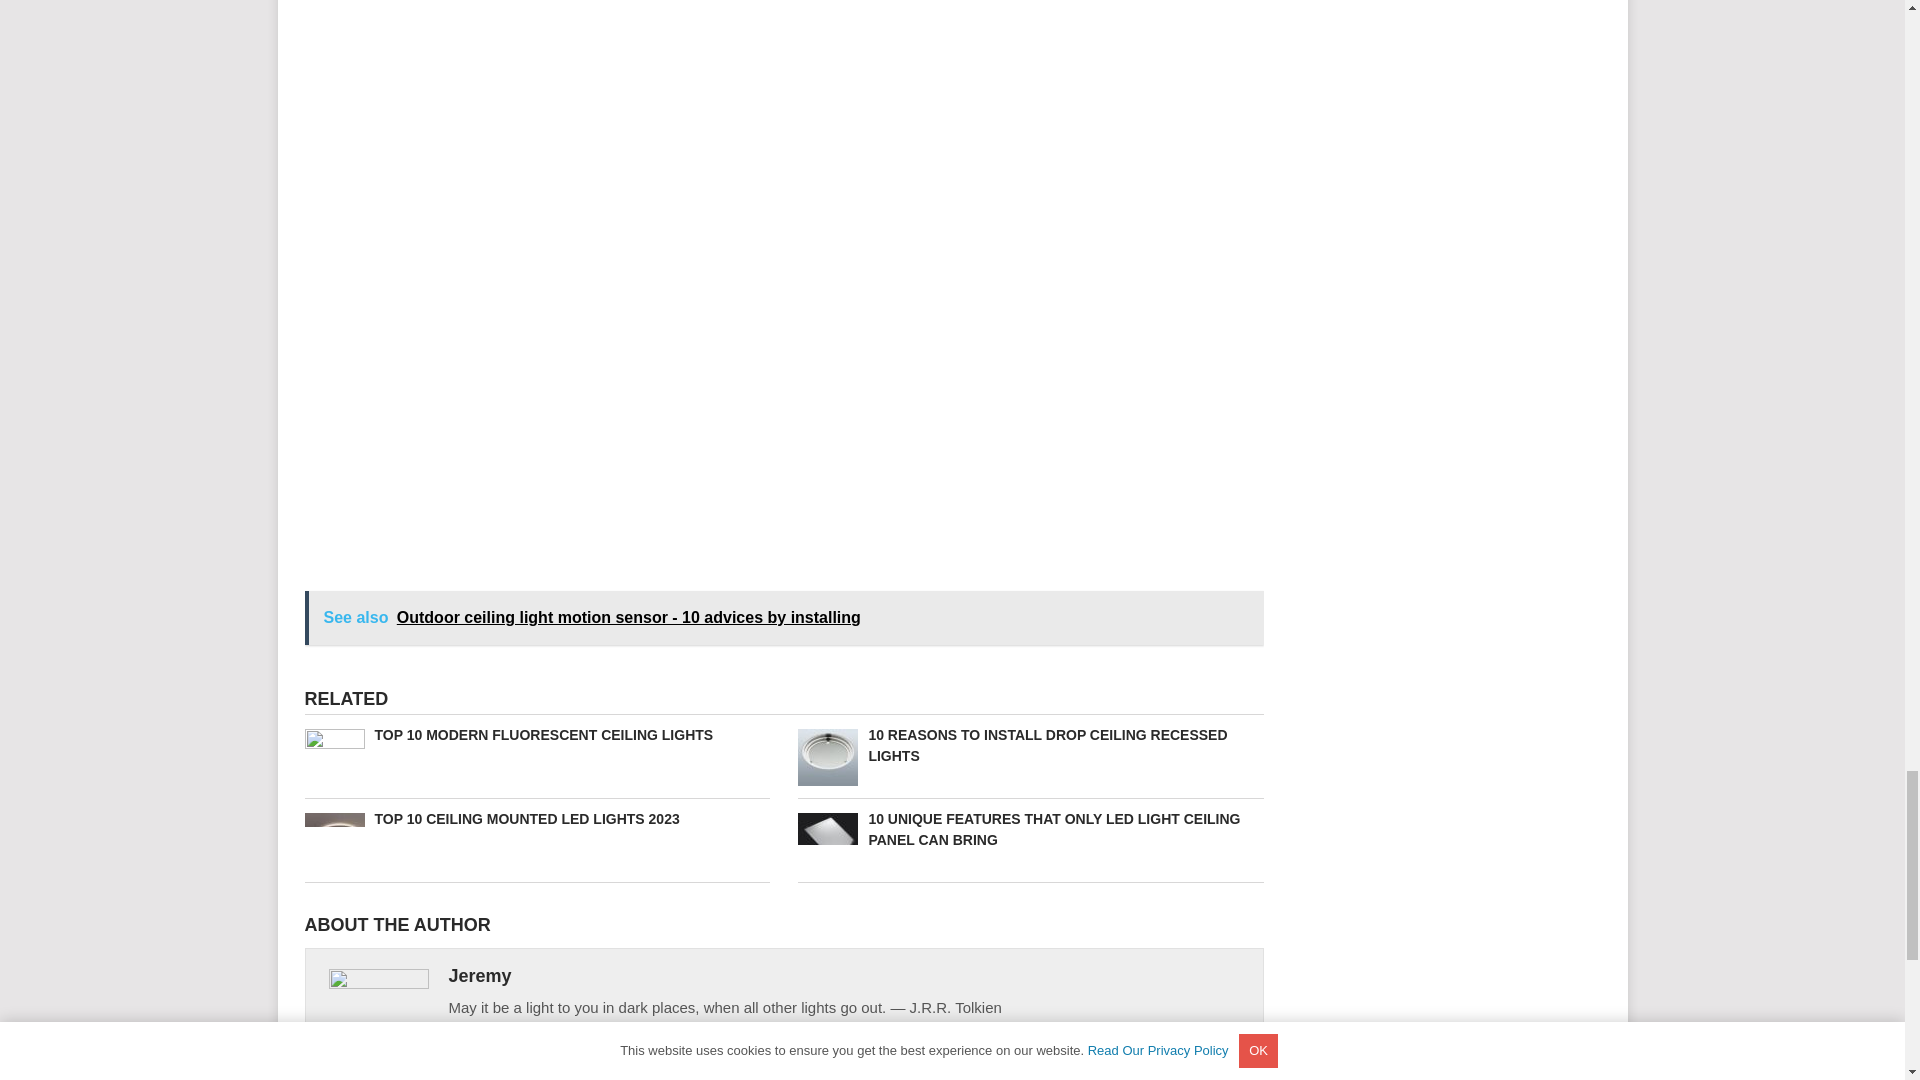  I want to click on TOP 10 CEILING MOUNTED LED LIGHTS 2023, so click(536, 819).